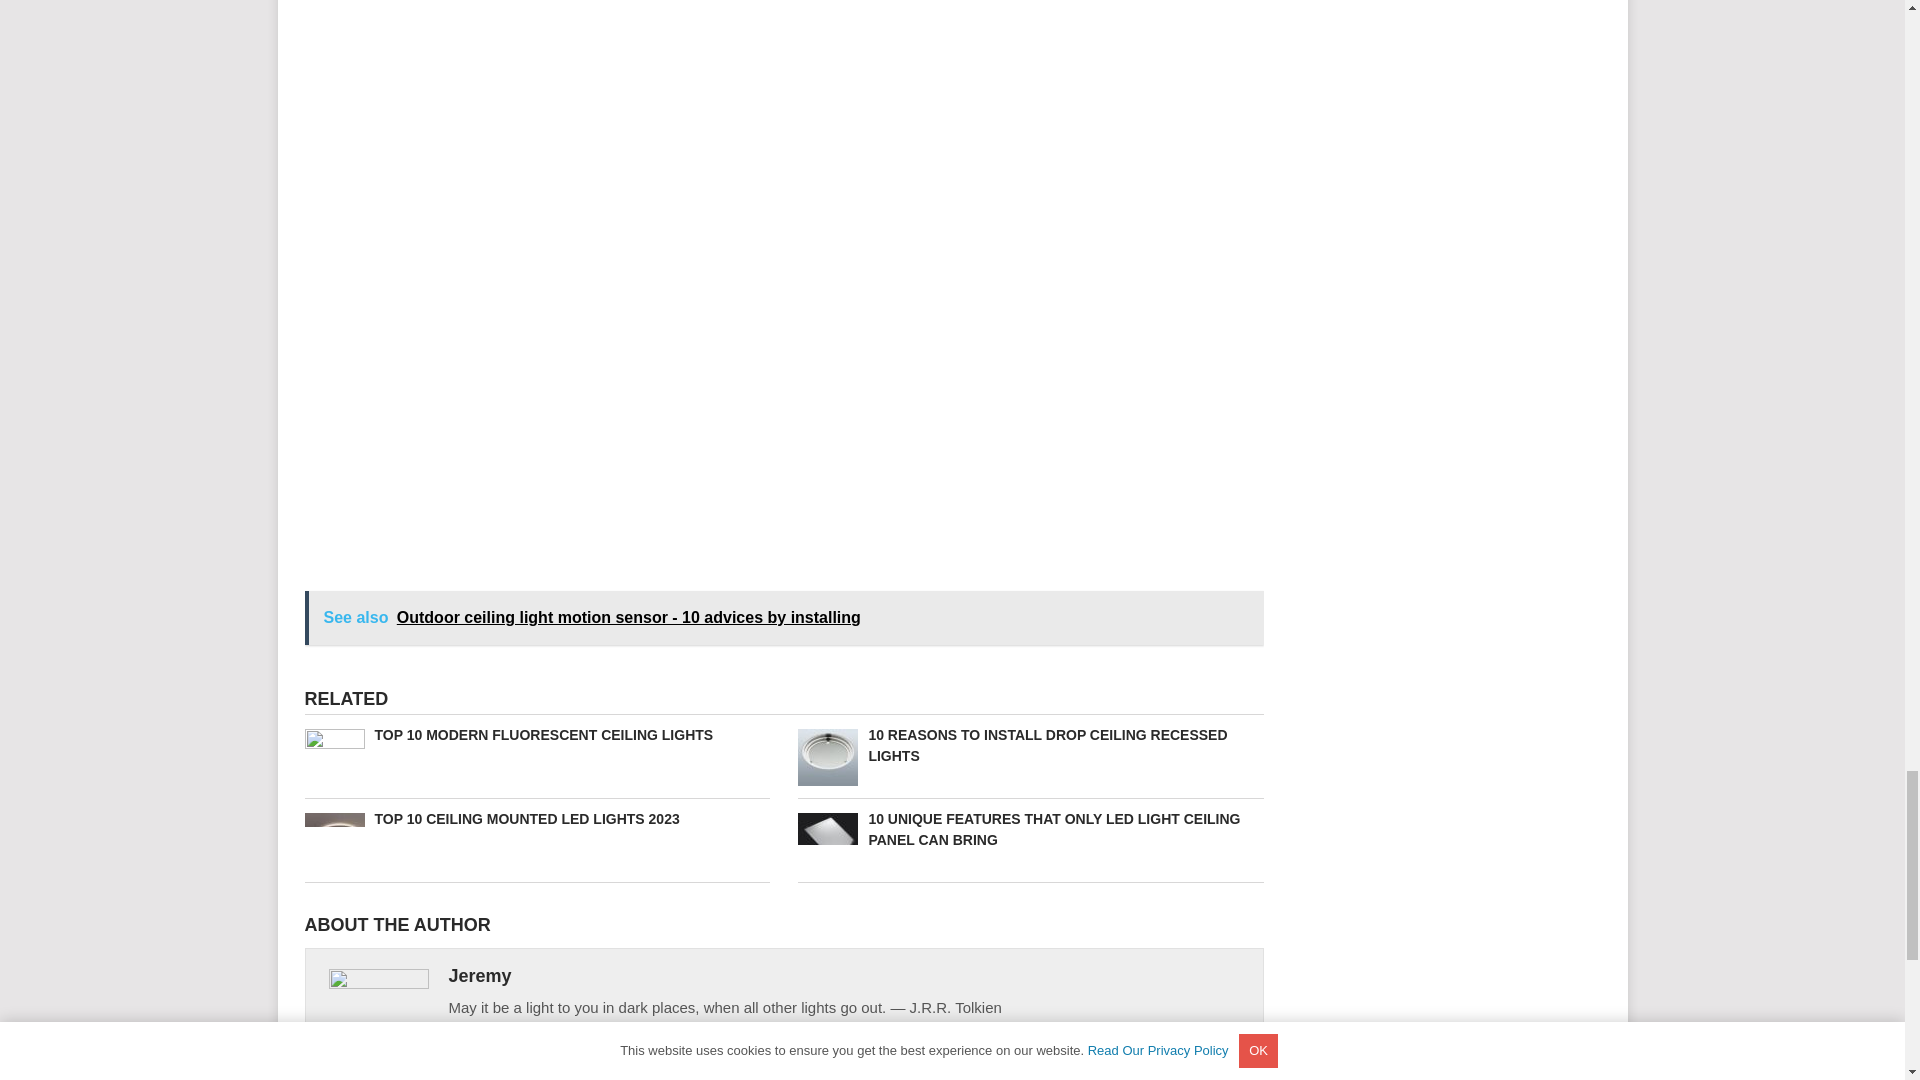  I want to click on TOP 10 CEILING MOUNTED LED LIGHTS 2023, so click(536, 819).